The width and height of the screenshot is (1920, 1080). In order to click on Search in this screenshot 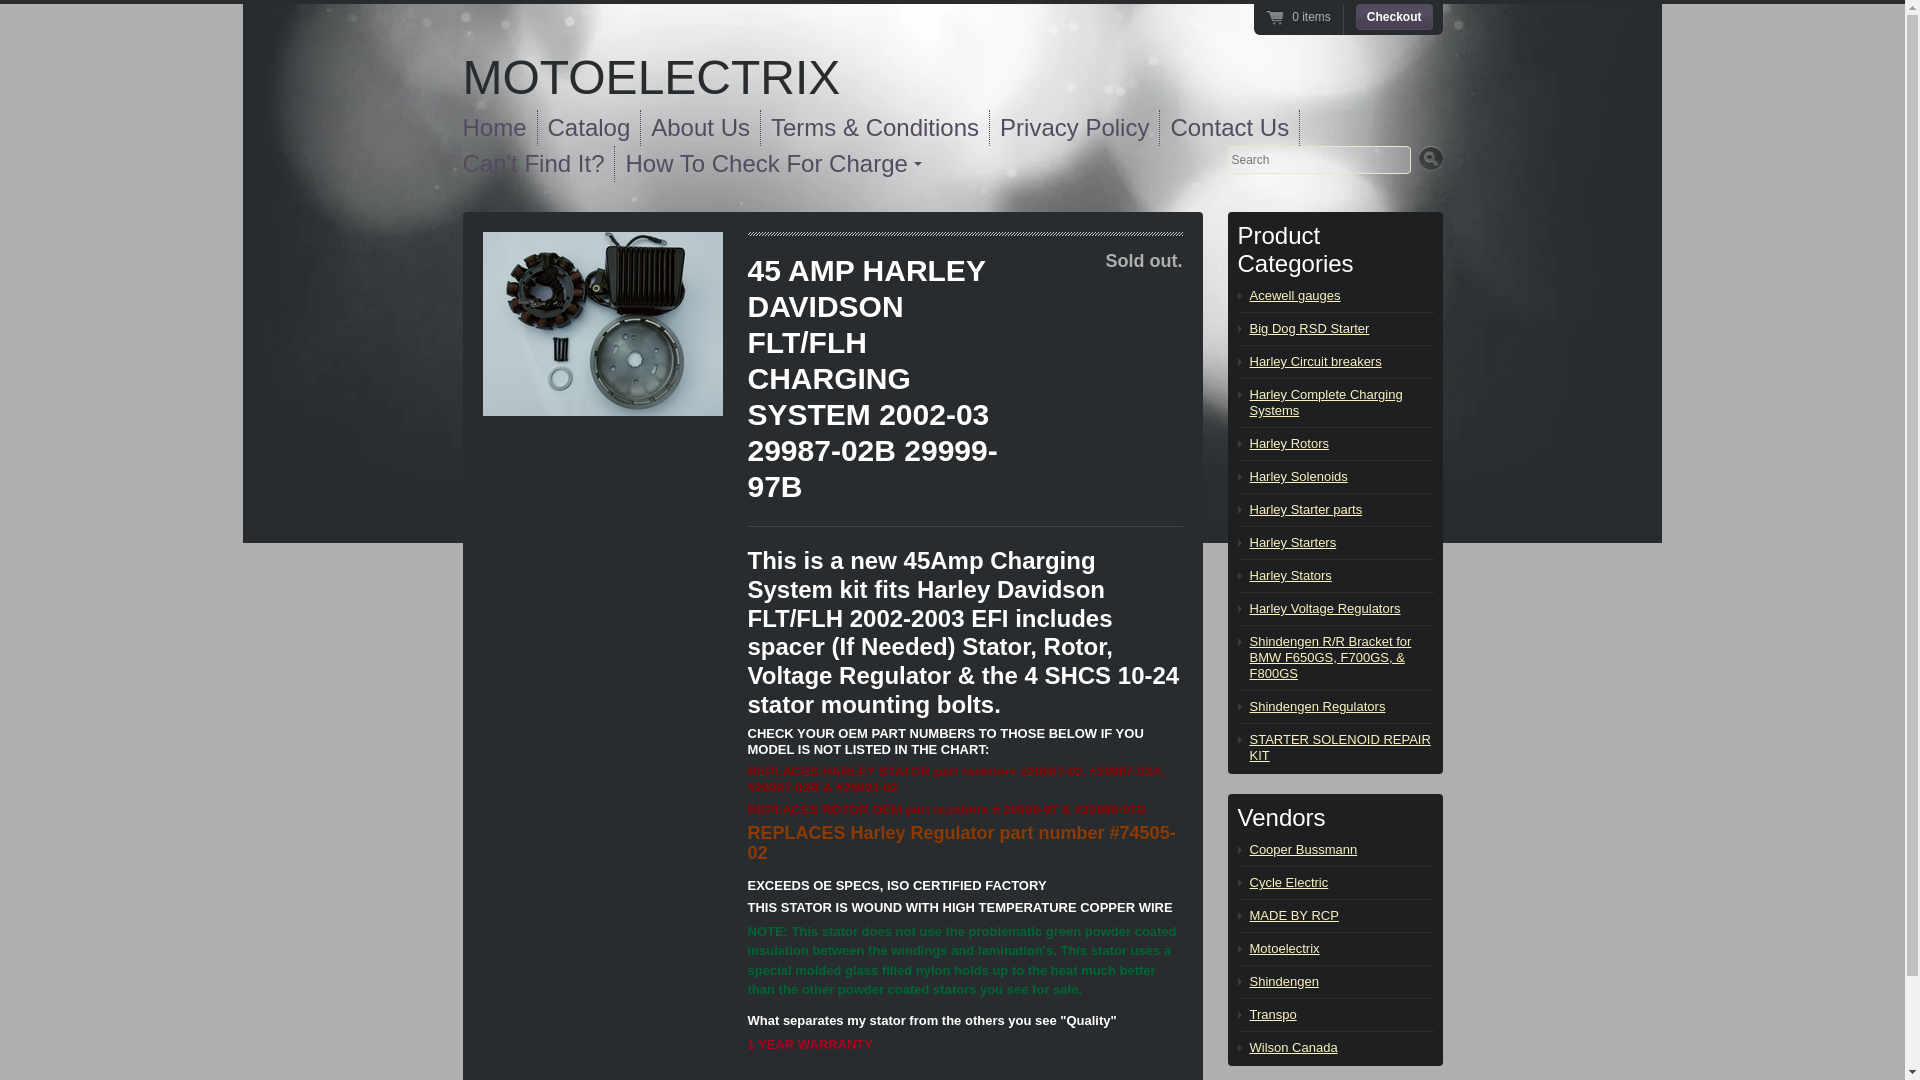, I will do `click(1430, 158)`.